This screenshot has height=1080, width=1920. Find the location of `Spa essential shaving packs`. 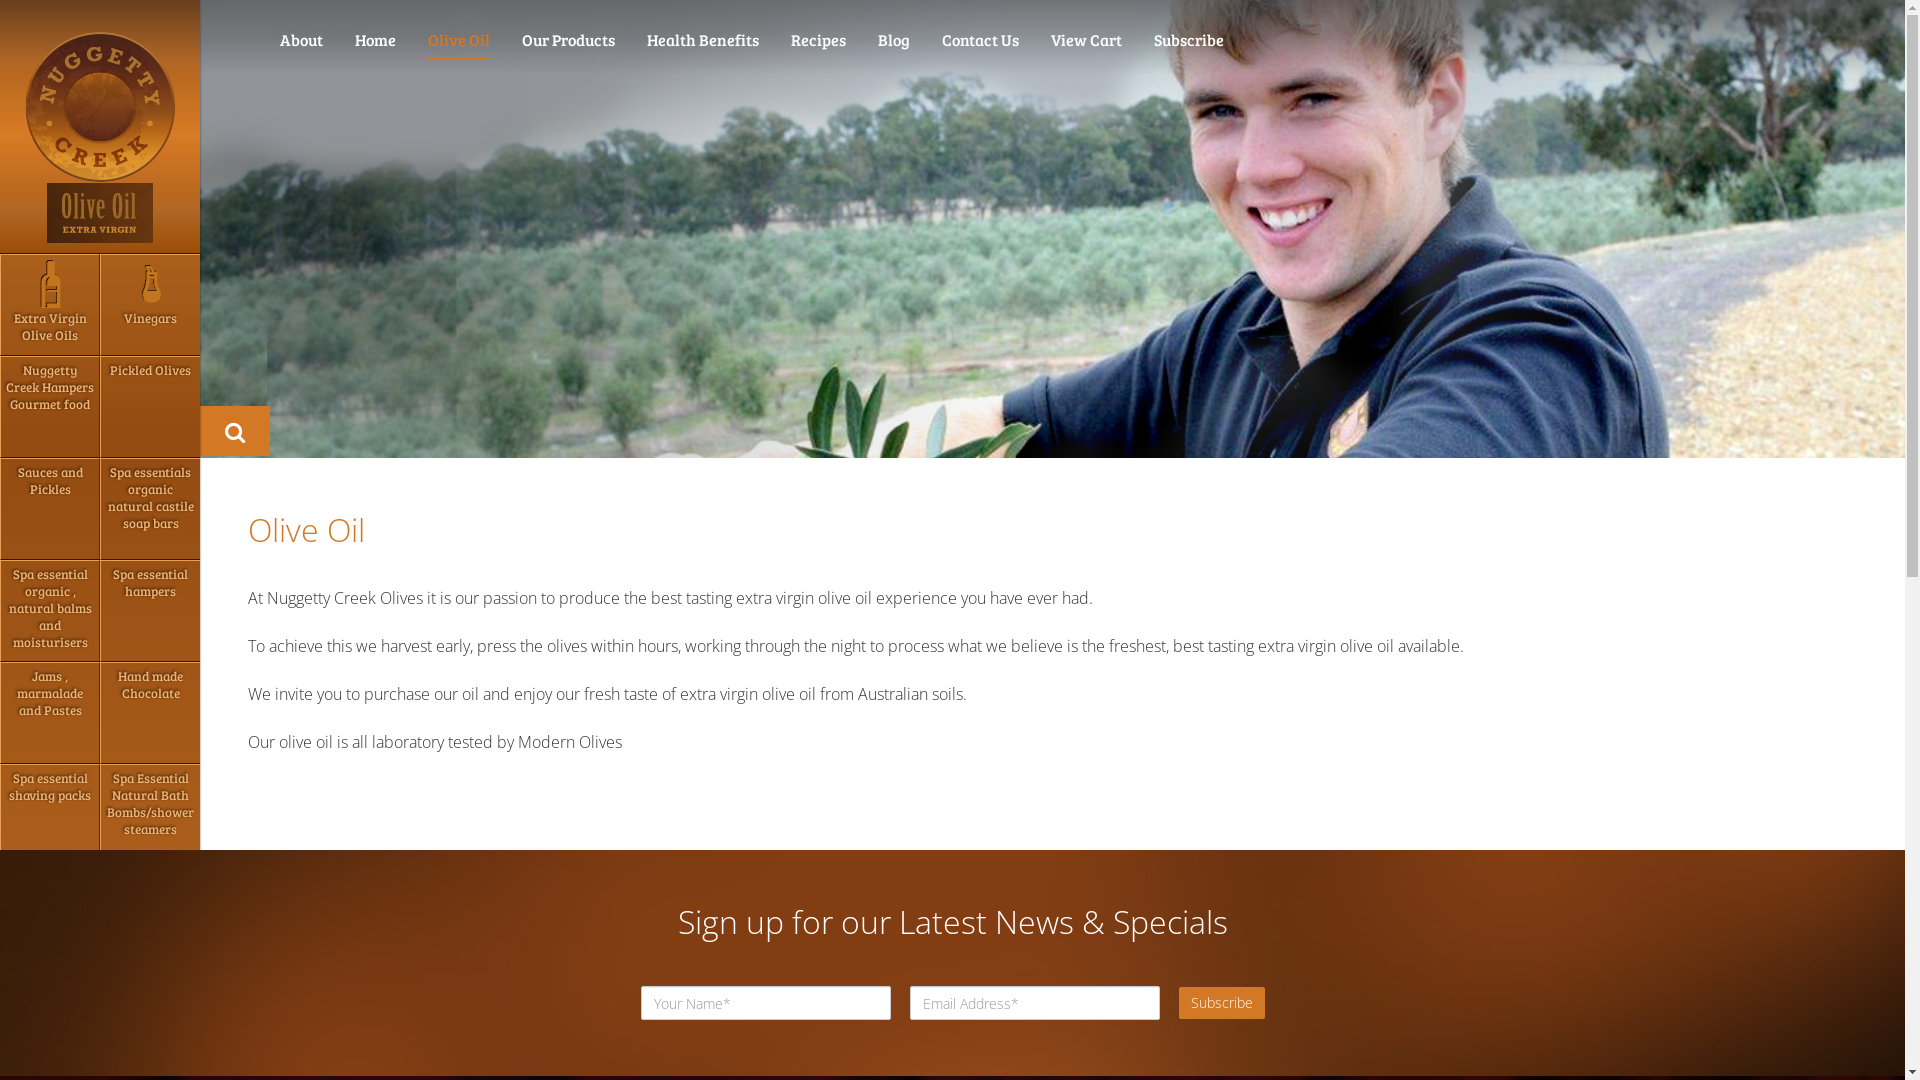

Spa essential shaving packs is located at coordinates (50, 815).